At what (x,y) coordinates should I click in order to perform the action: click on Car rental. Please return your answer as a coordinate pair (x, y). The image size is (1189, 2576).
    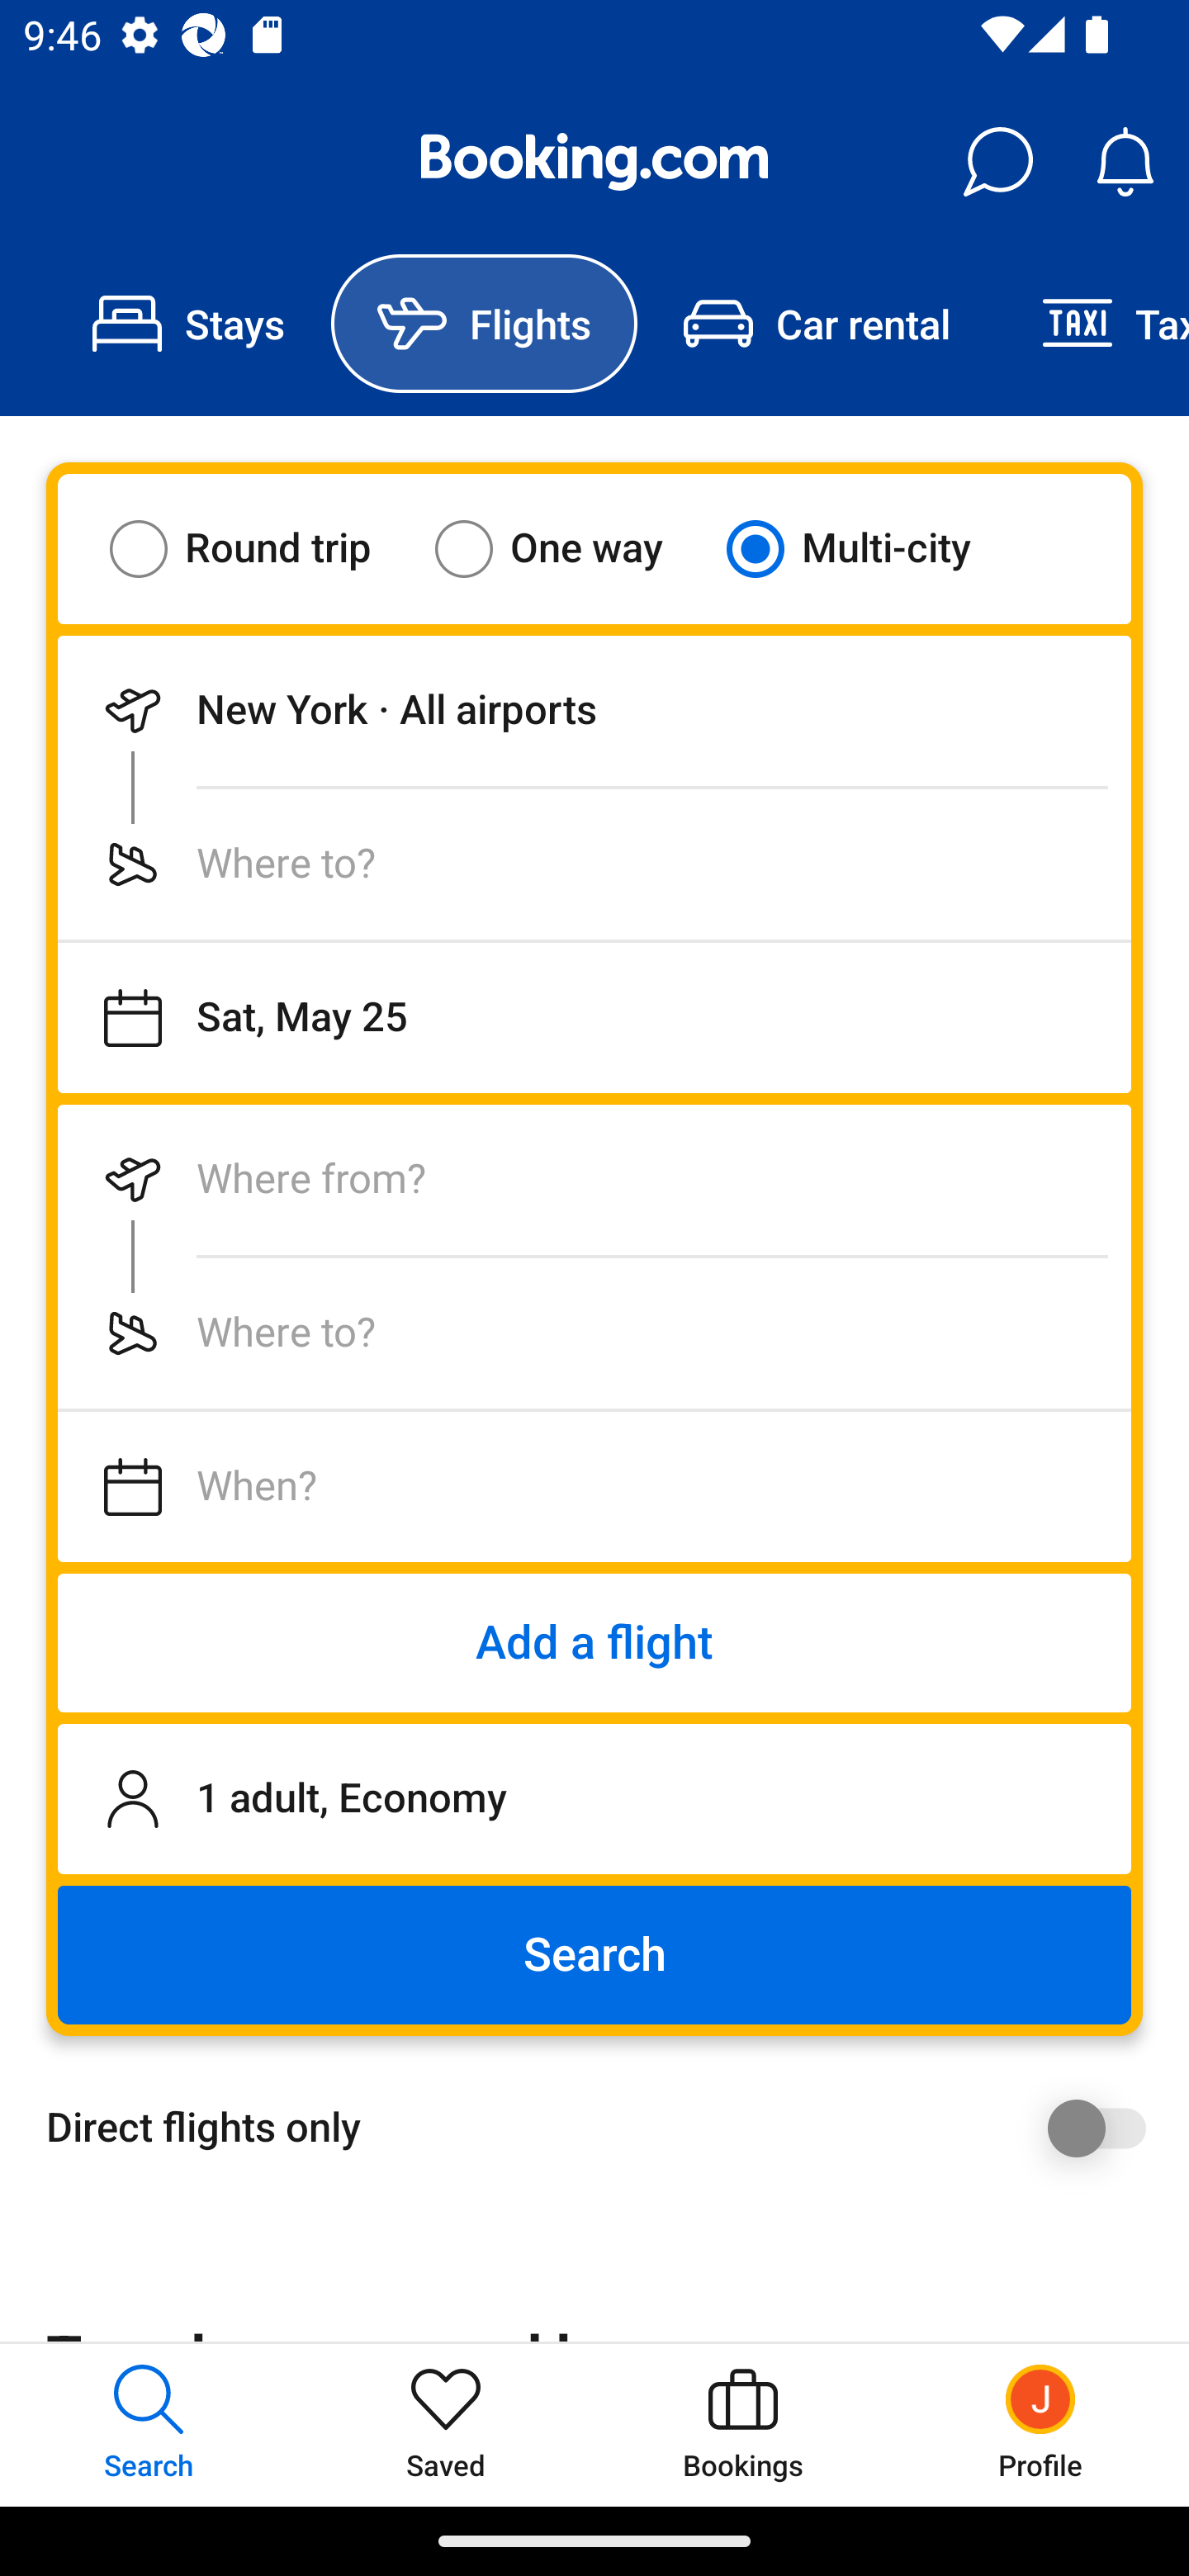
    Looking at the image, I should click on (816, 324).